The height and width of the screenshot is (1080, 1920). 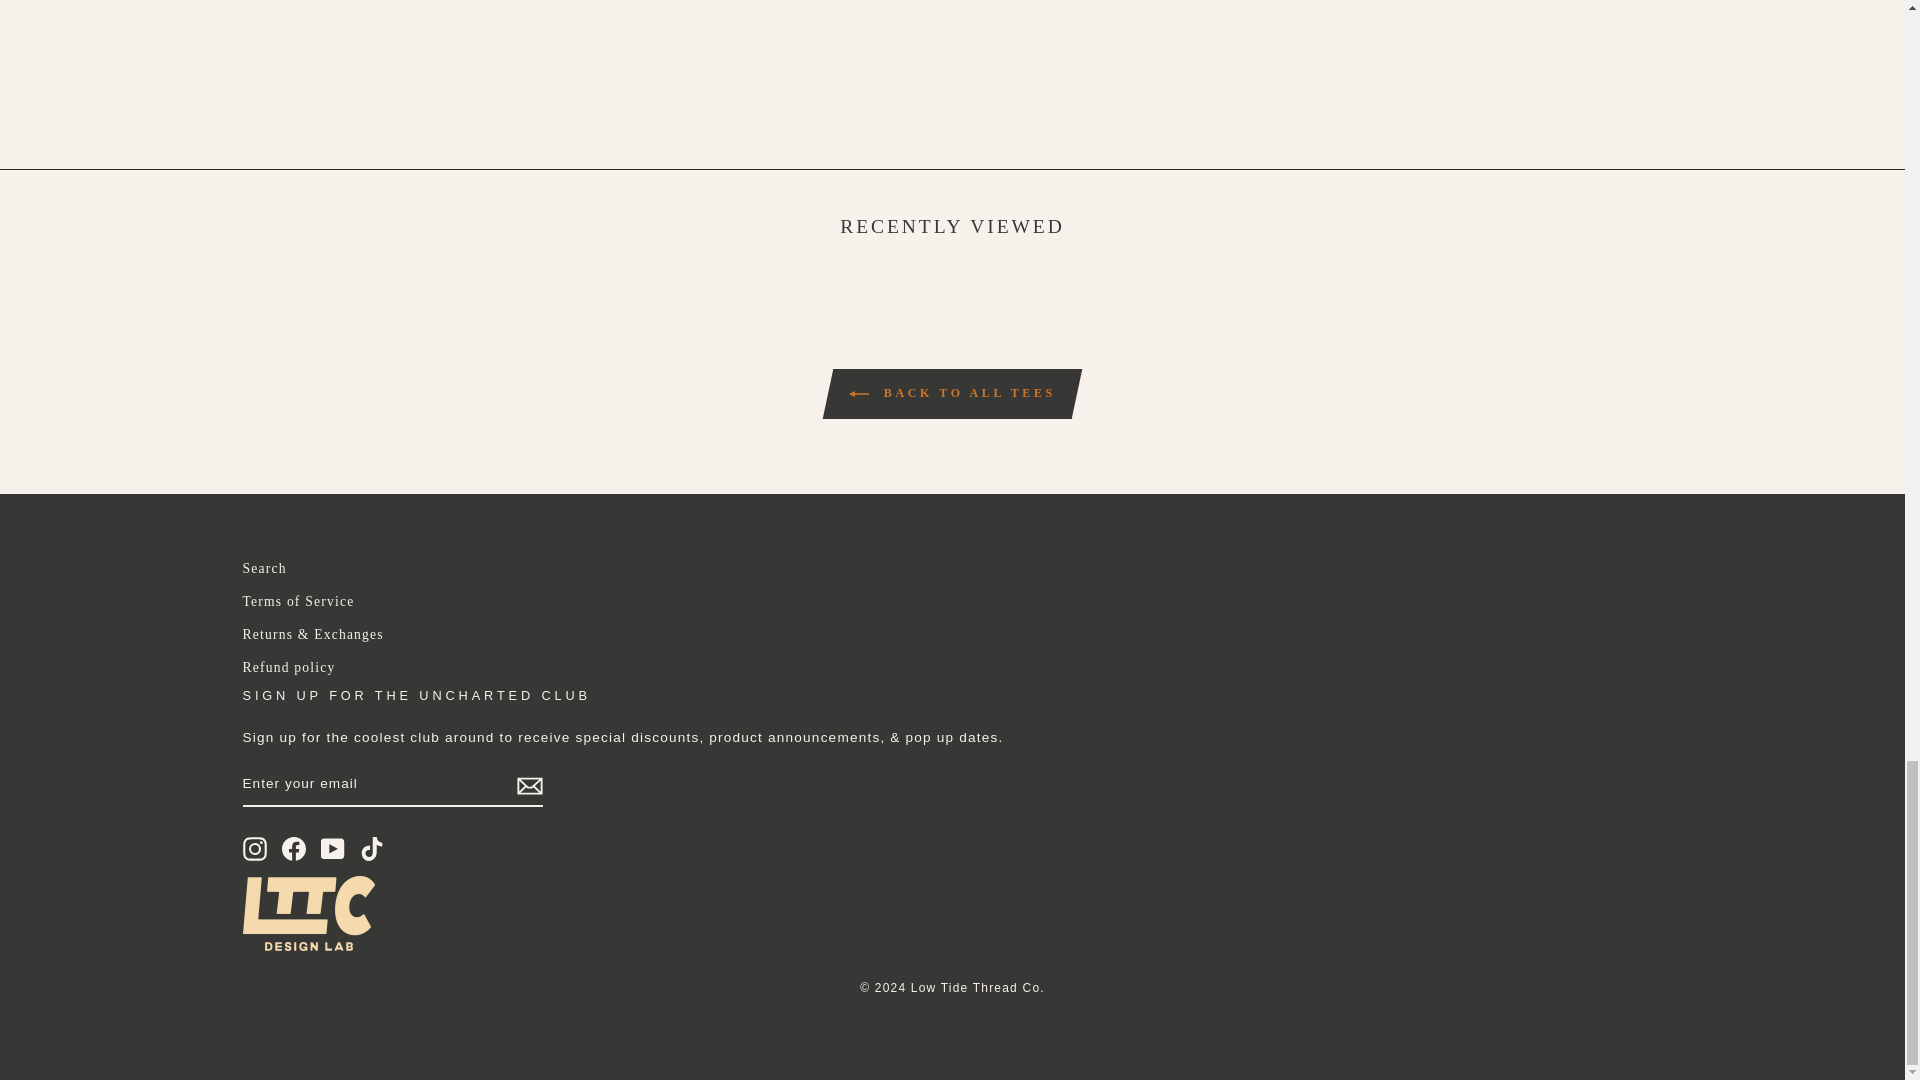 I want to click on Low Tide Thread Co. on Facebook, so click(x=294, y=848).